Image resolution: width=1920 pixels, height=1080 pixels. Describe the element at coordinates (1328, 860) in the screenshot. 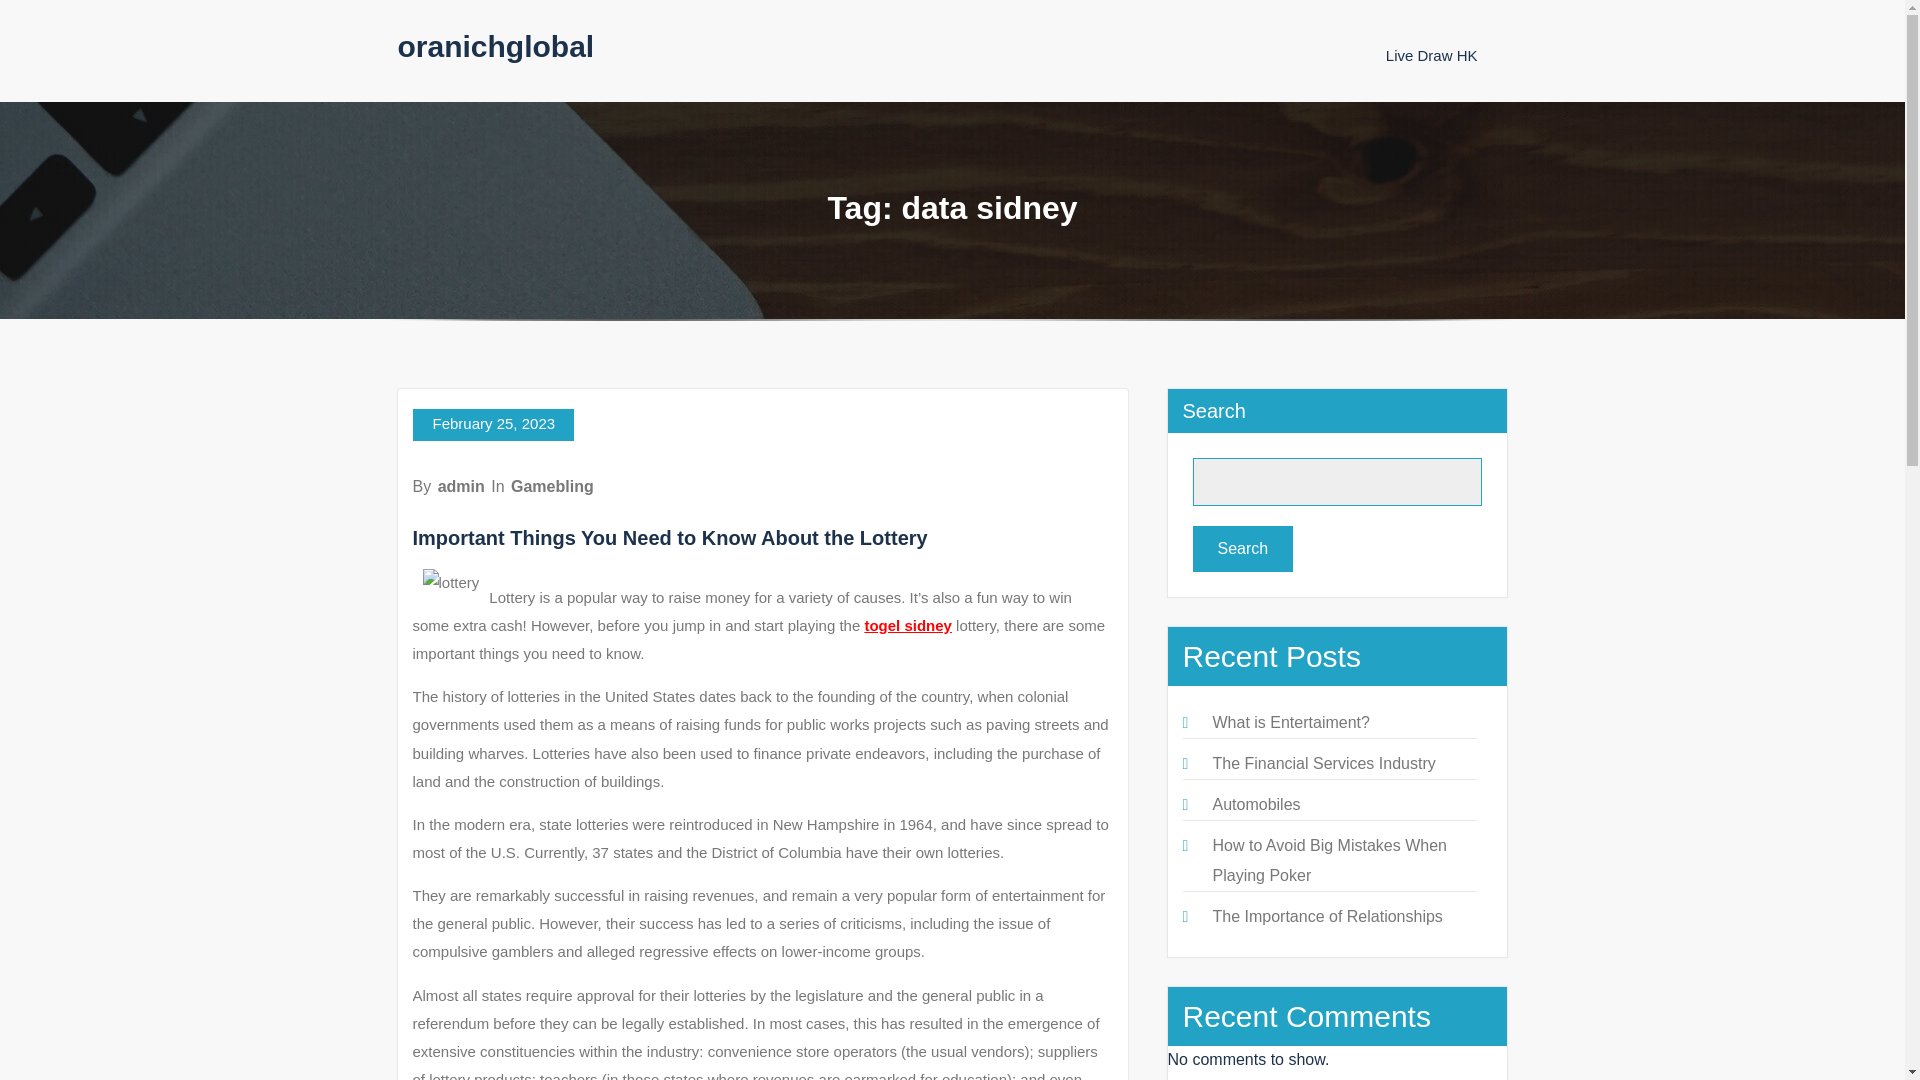

I see `How to Avoid Big Mistakes When Playing Poker` at that location.